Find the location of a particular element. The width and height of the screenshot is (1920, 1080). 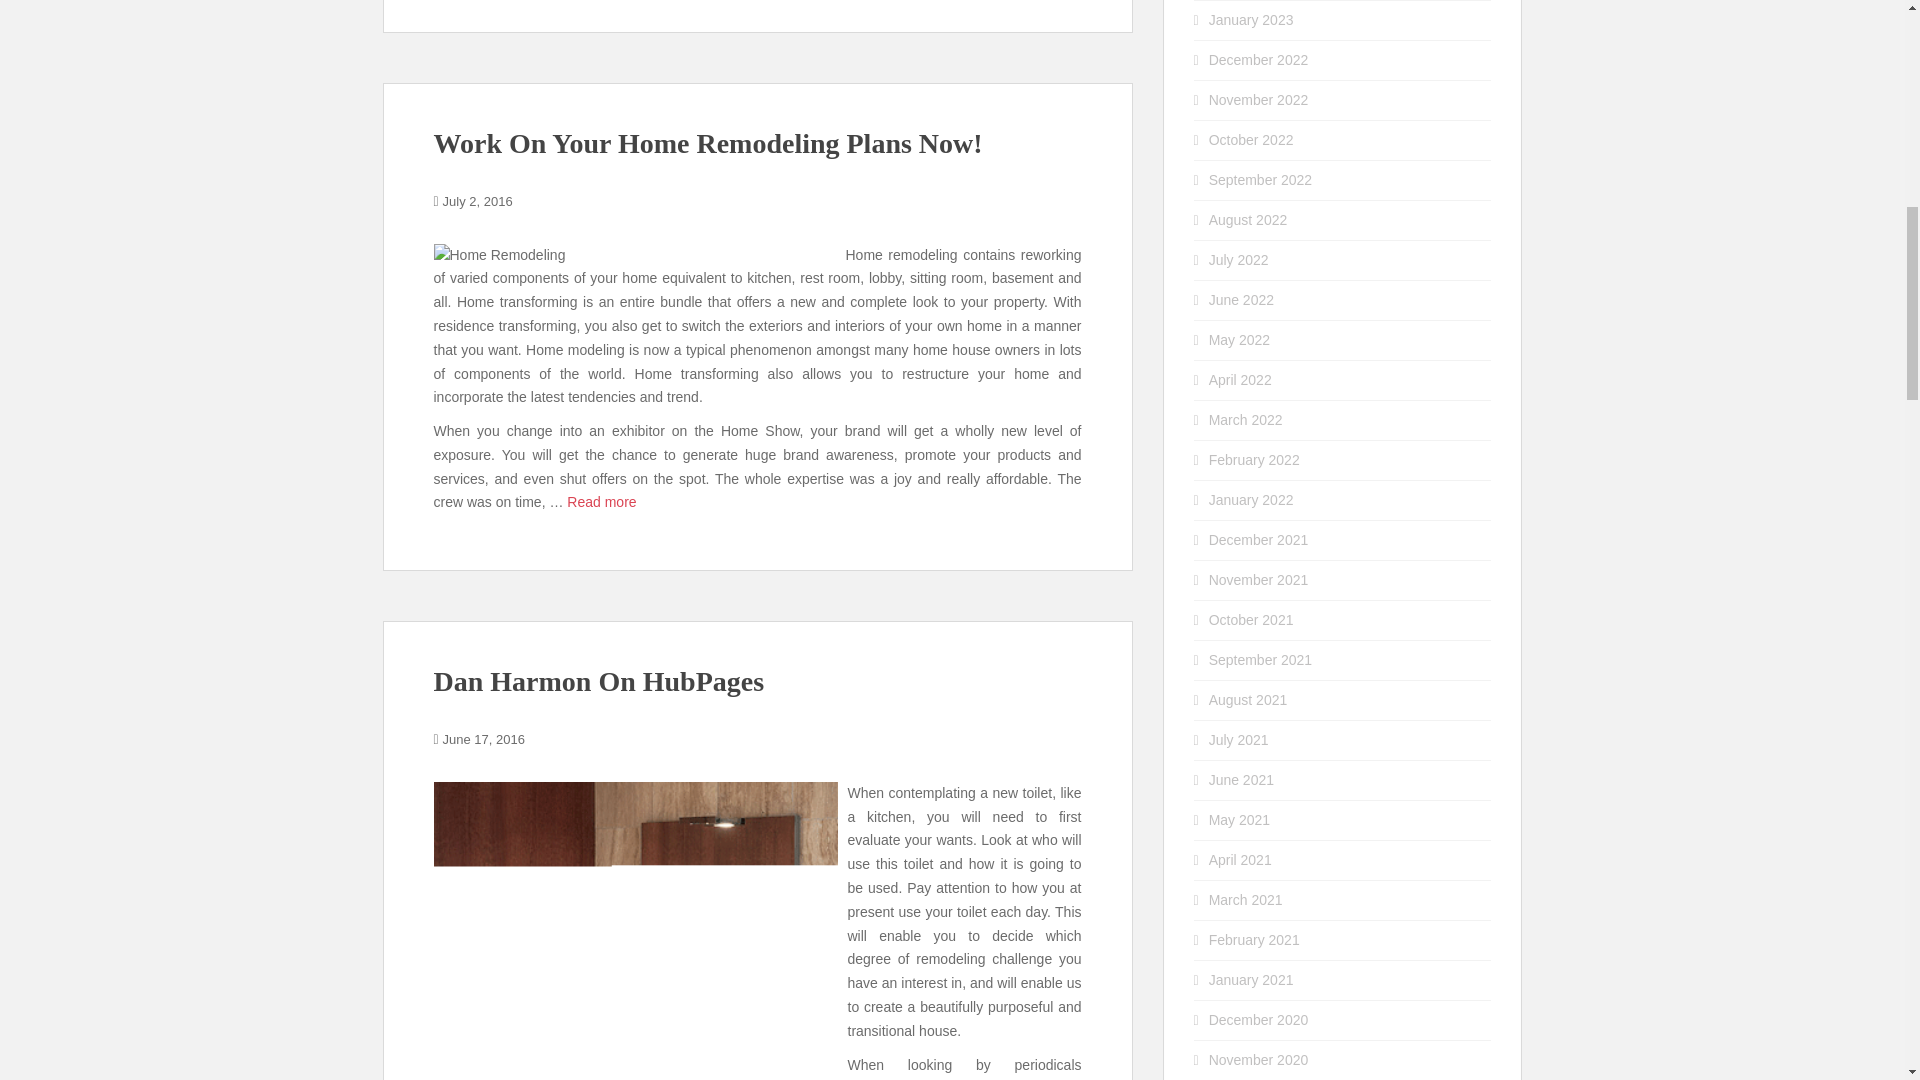

June 17, 2016 is located at coordinates (484, 740).